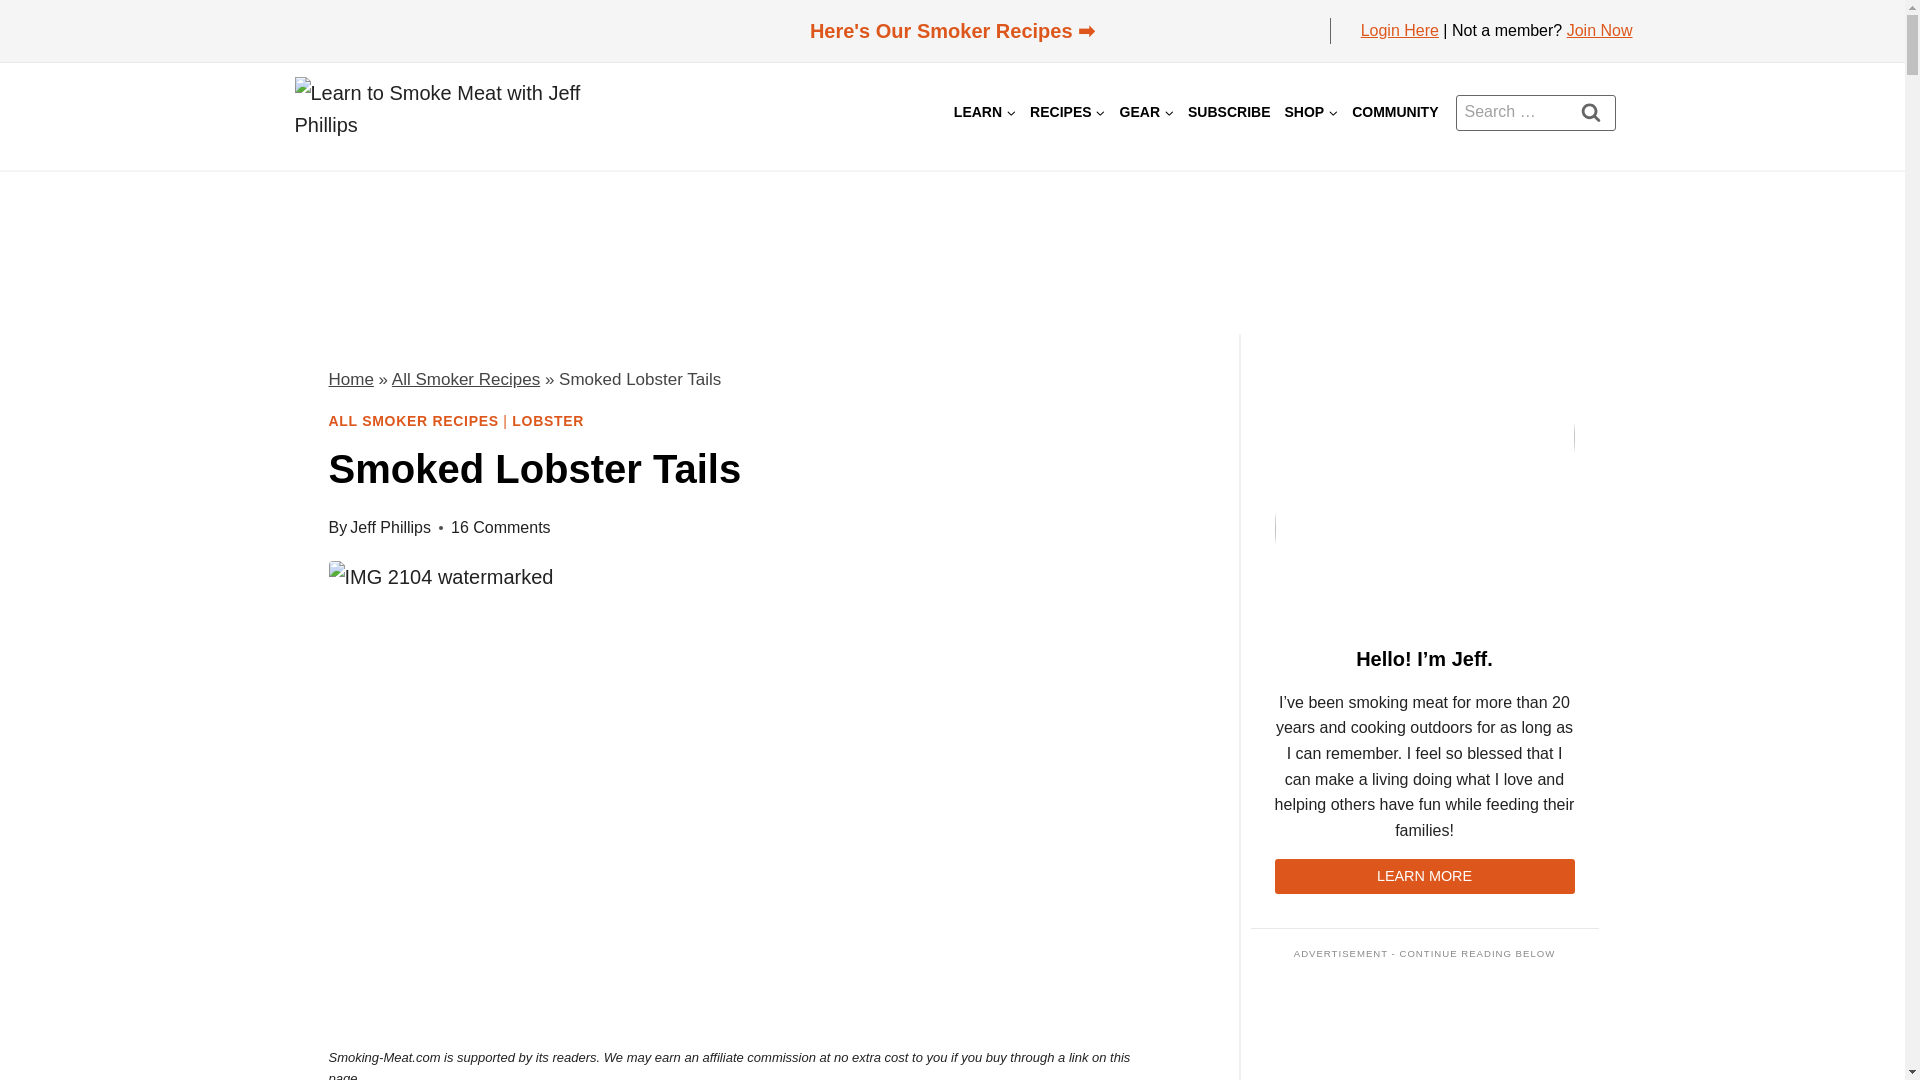 This screenshot has width=1920, height=1080. What do you see at coordinates (1228, 112) in the screenshot?
I see `SUBSCRIBE` at bounding box center [1228, 112].